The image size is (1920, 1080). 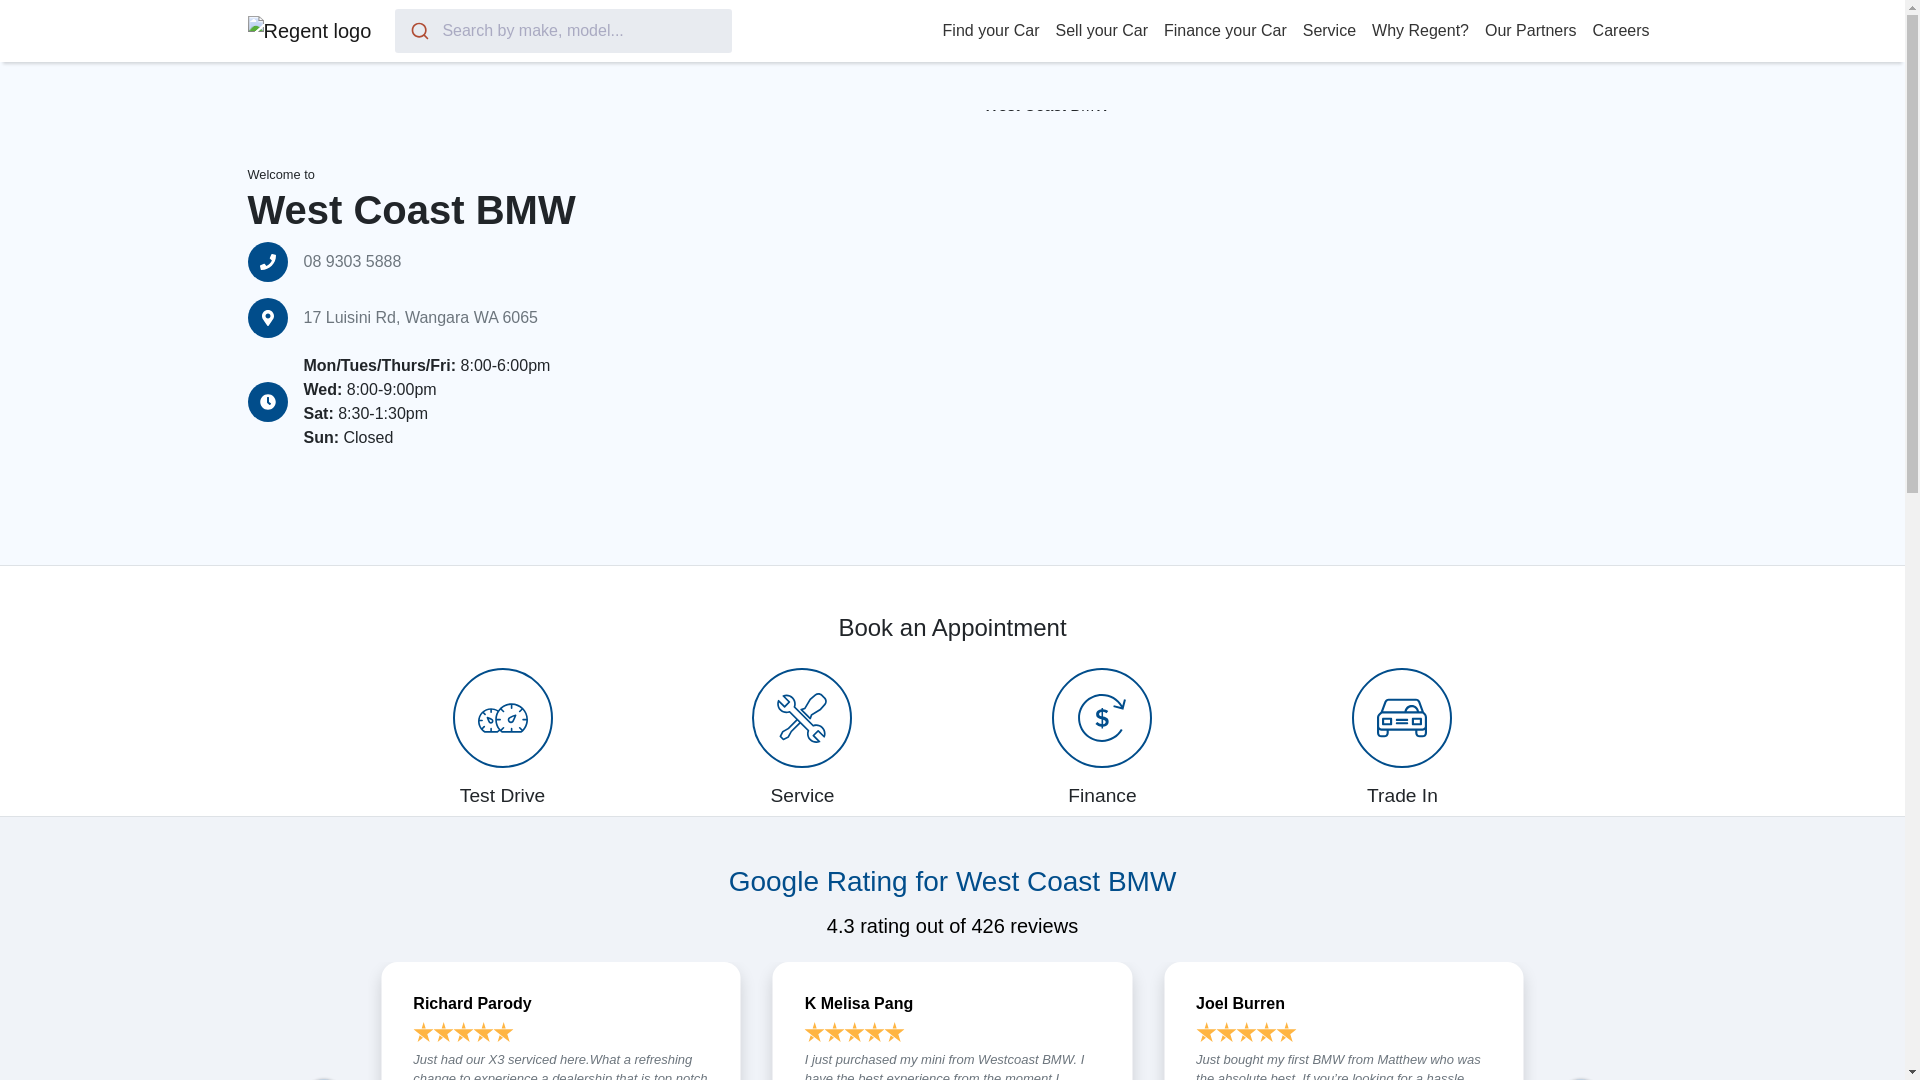 What do you see at coordinates (502, 737) in the screenshot?
I see `Test Drive` at bounding box center [502, 737].